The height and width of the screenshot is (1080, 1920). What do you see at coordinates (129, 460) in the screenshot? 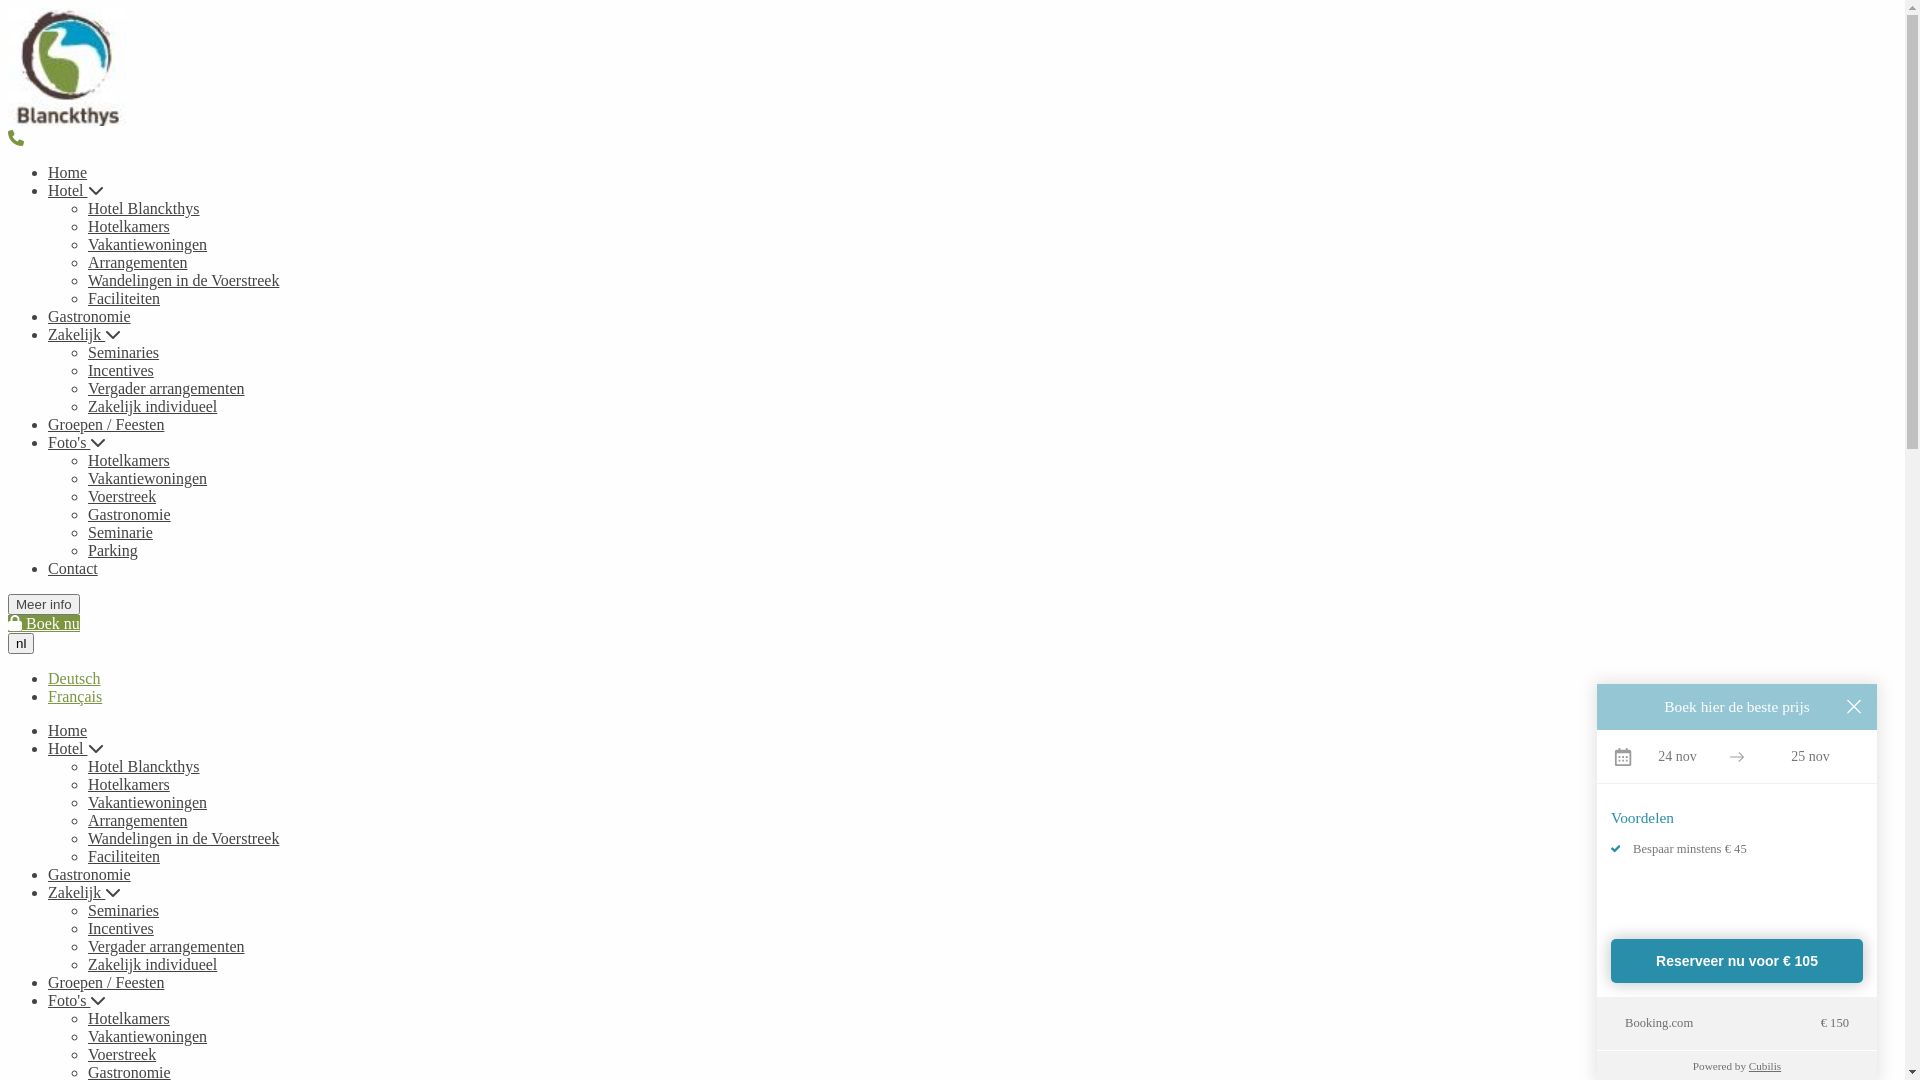
I see `Hotelkamers` at bounding box center [129, 460].